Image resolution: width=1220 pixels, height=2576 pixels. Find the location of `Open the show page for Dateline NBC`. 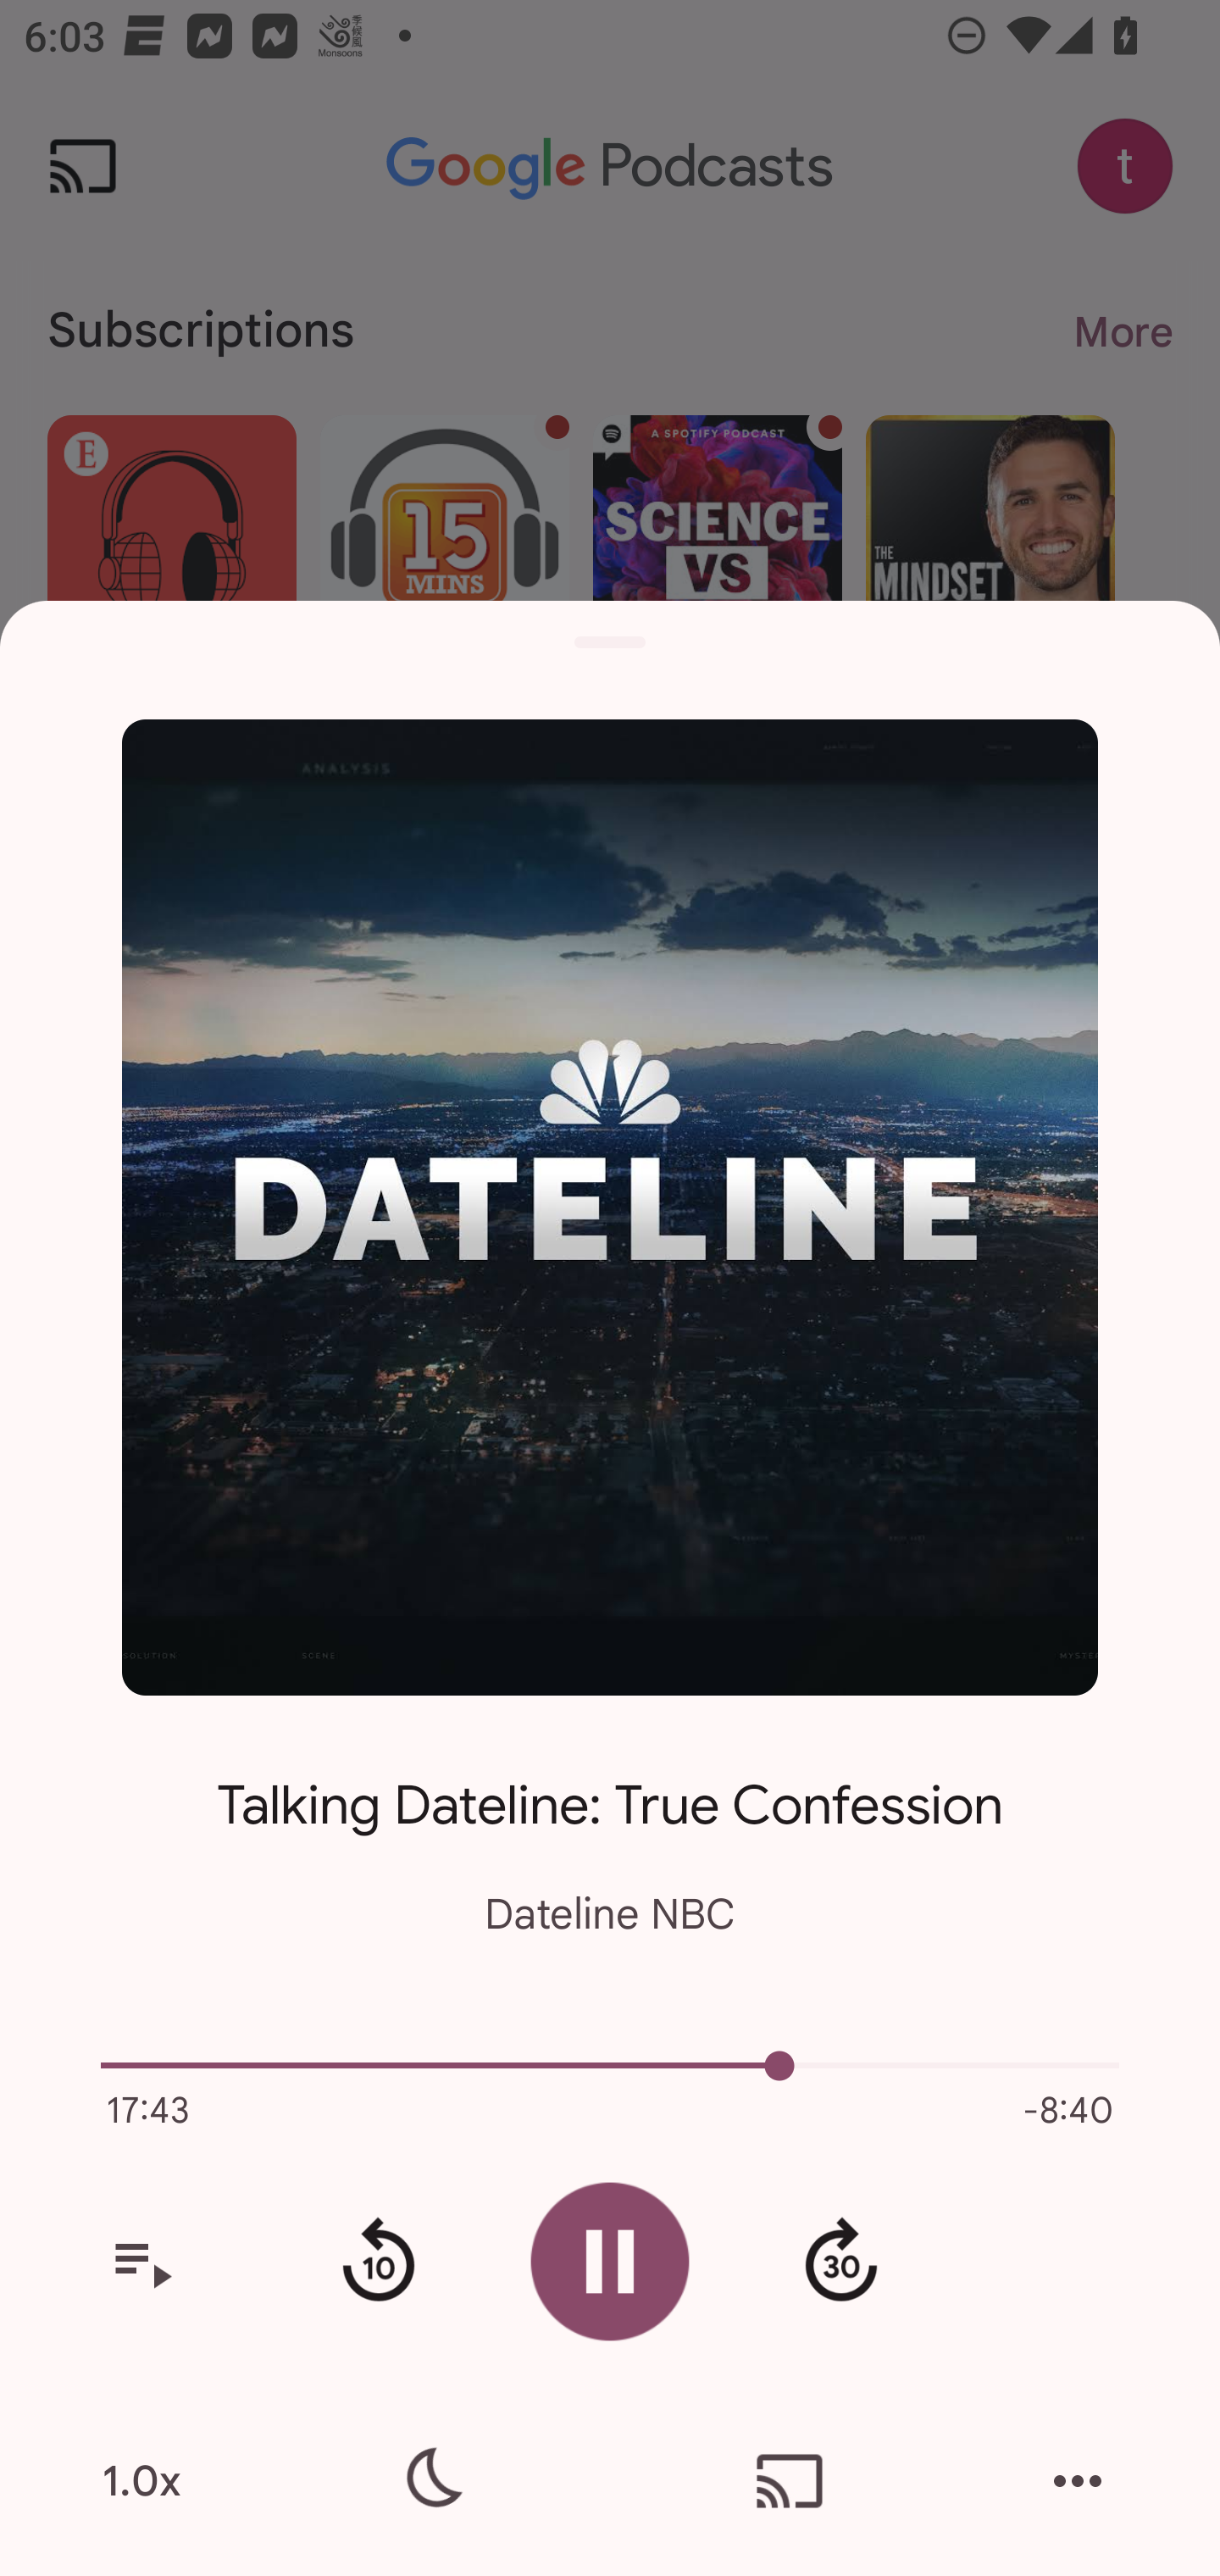

Open the show page for Dateline NBC is located at coordinates (610, 1207).